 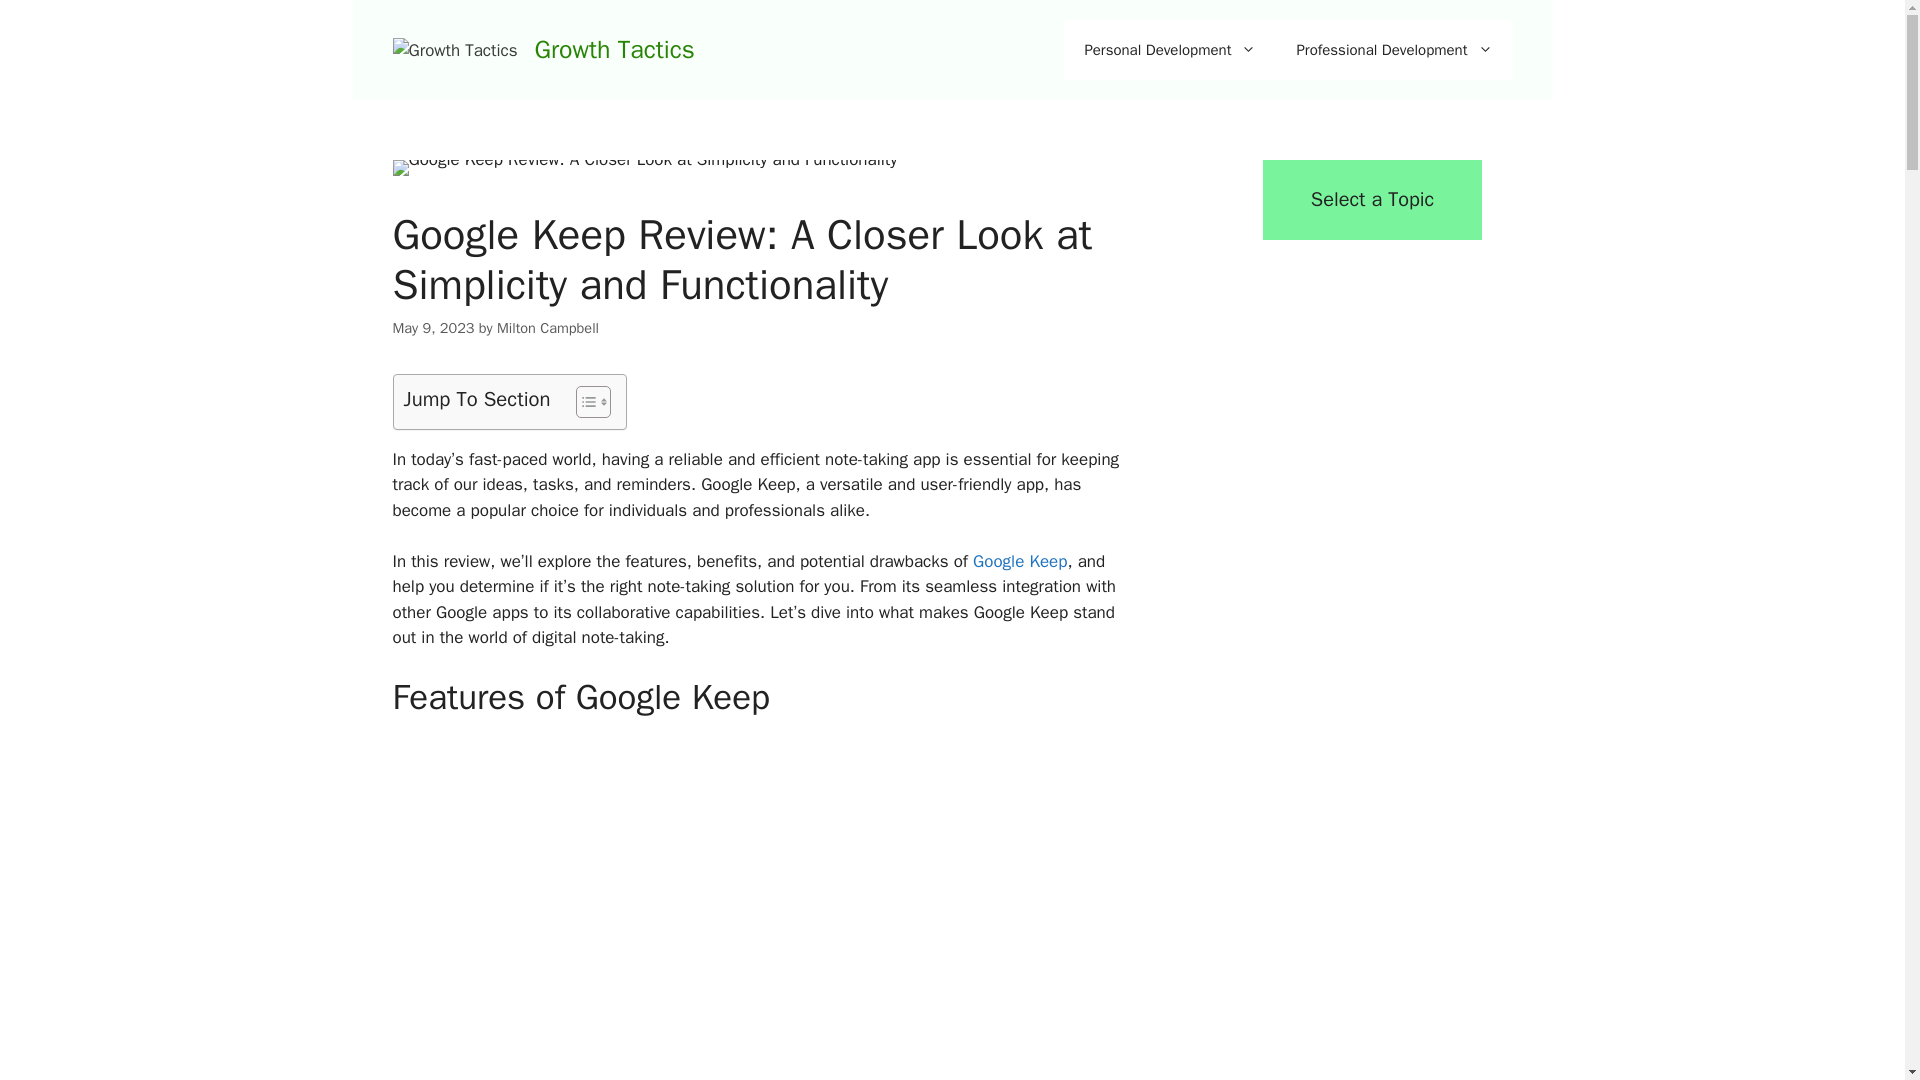 What do you see at coordinates (548, 327) in the screenshot?
I see `View all posts by Milton Campbell` at bounding box center [548, 327].